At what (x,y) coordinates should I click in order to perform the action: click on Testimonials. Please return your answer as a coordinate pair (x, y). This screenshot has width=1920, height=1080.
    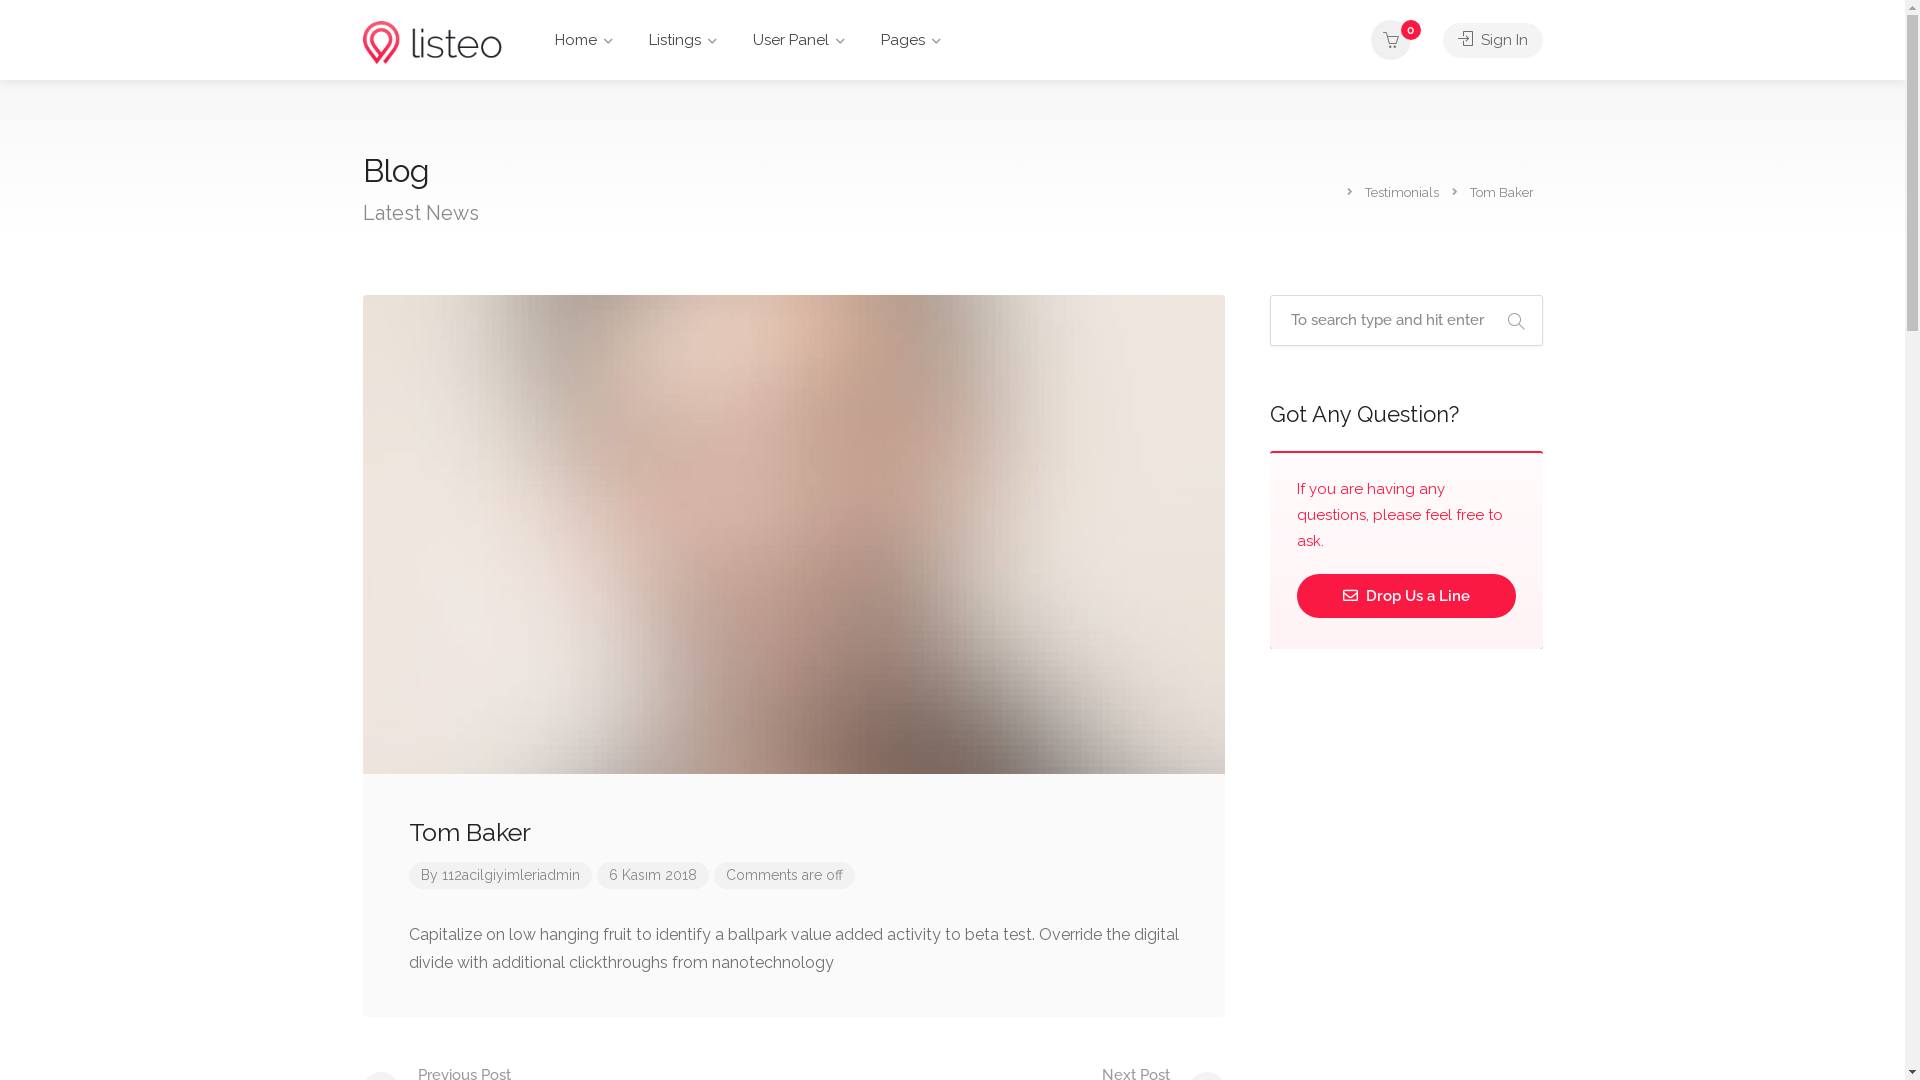
    Looking at the image, I should click on (1402, 192).